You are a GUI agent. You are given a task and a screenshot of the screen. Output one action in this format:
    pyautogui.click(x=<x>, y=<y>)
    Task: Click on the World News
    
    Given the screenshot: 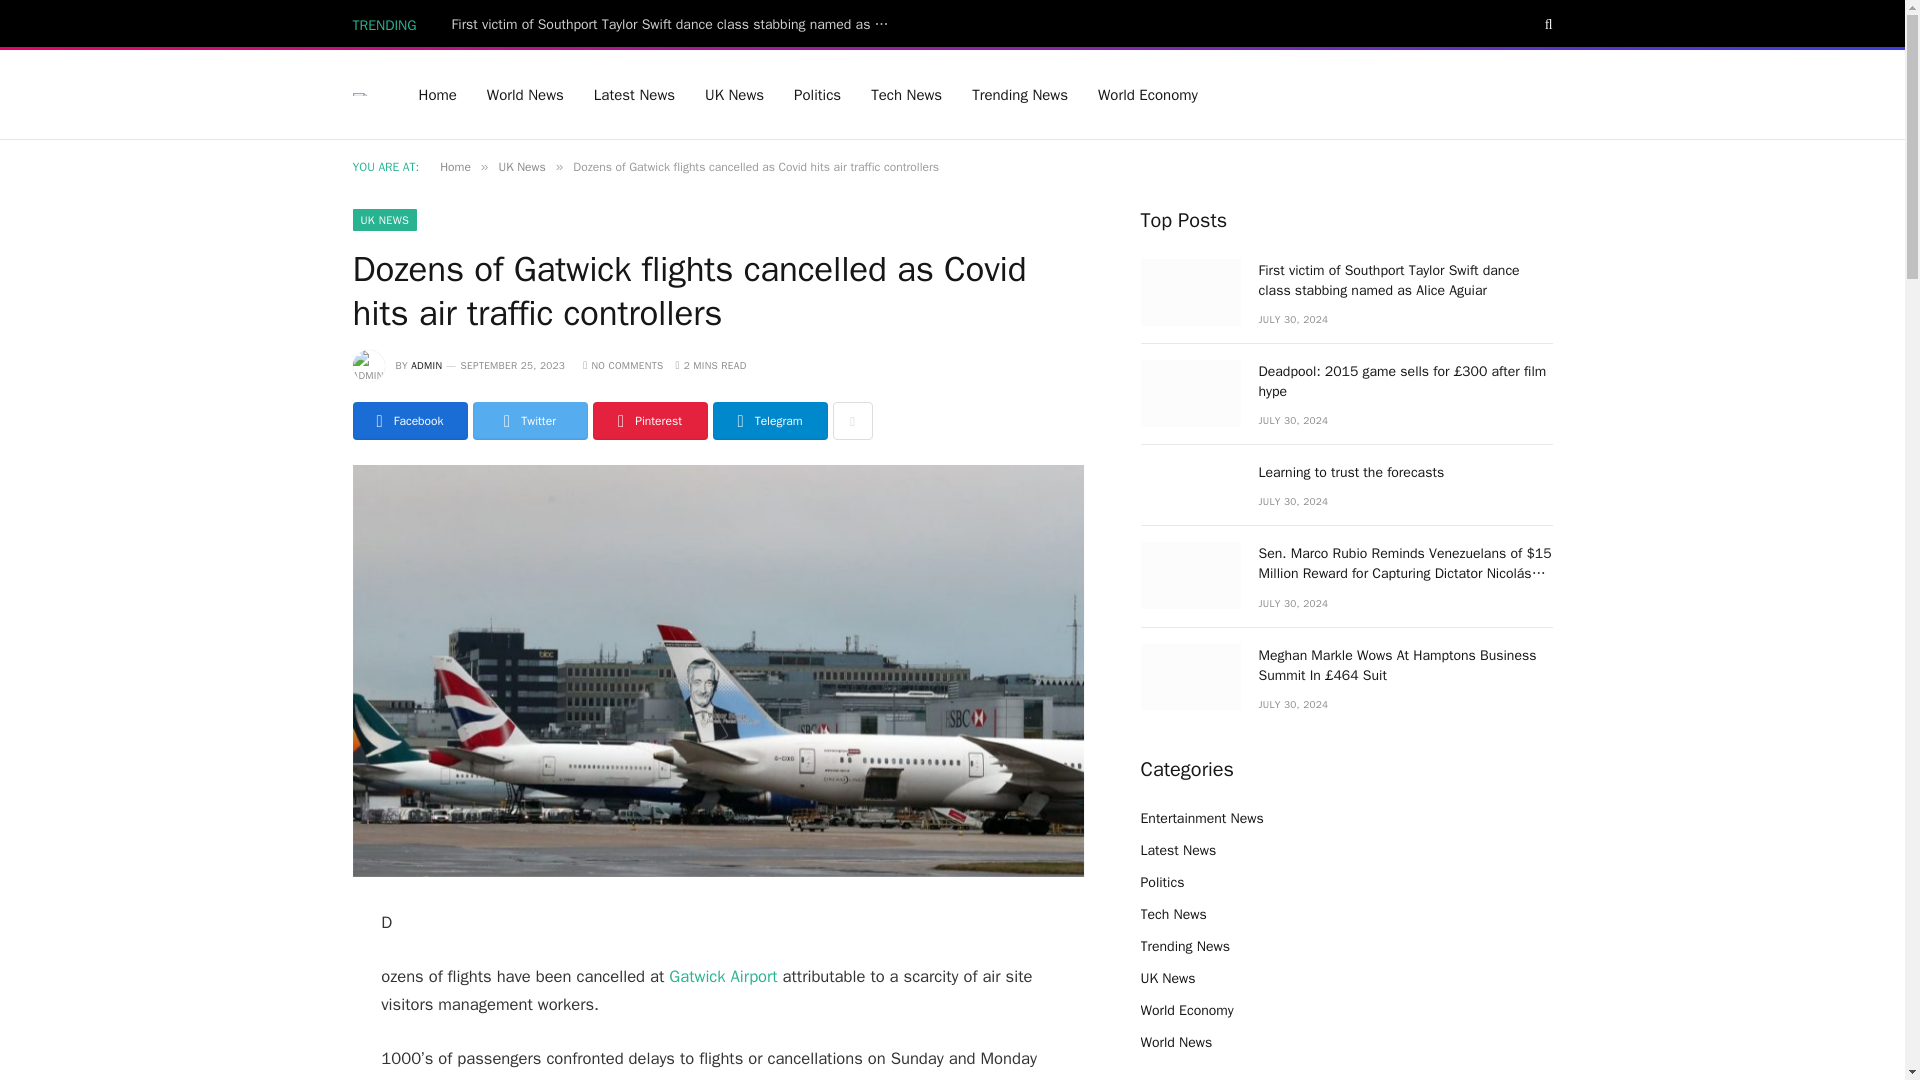 What is the action you would take?
    pyautogui.click(x=526, y=94)
    